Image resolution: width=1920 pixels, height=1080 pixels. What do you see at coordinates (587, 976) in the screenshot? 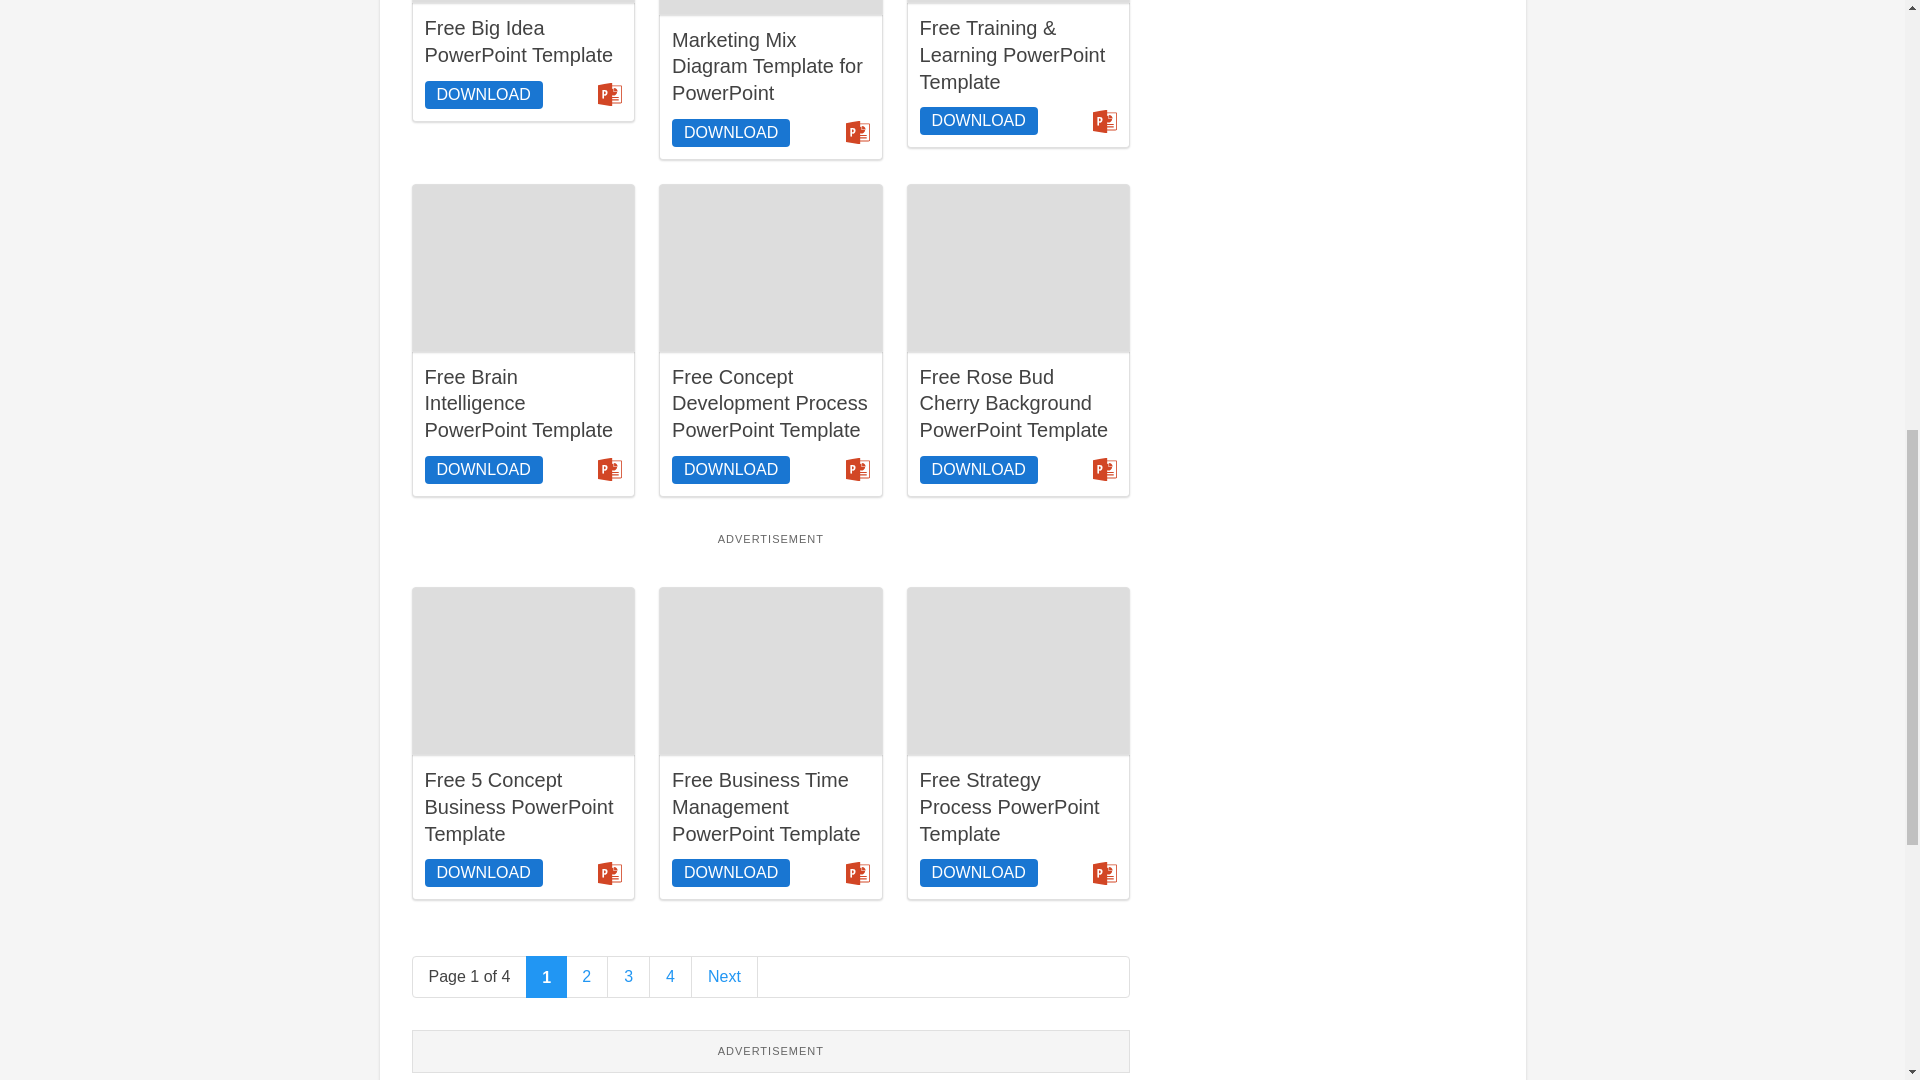
I see `Page 2` at bounding box center [587, 976].